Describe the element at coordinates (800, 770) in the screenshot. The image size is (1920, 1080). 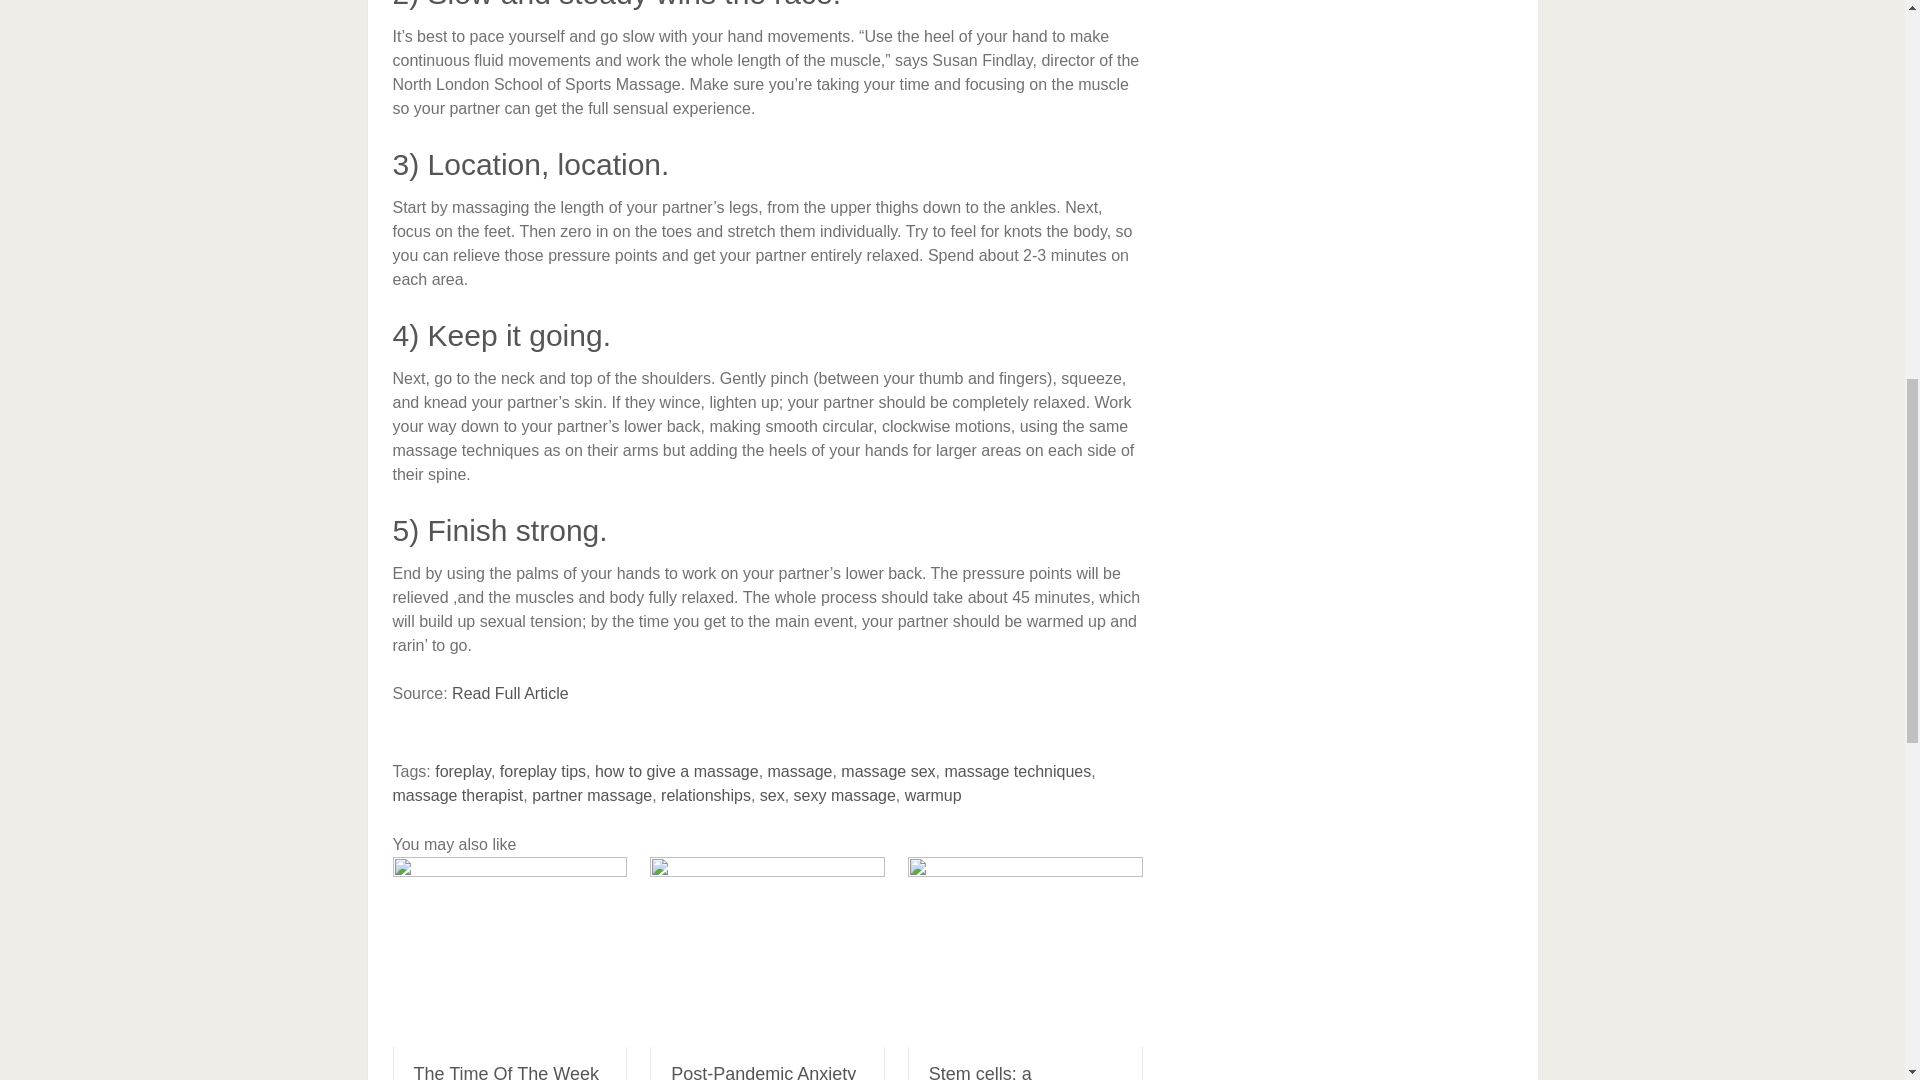
I see `massage` at that location.